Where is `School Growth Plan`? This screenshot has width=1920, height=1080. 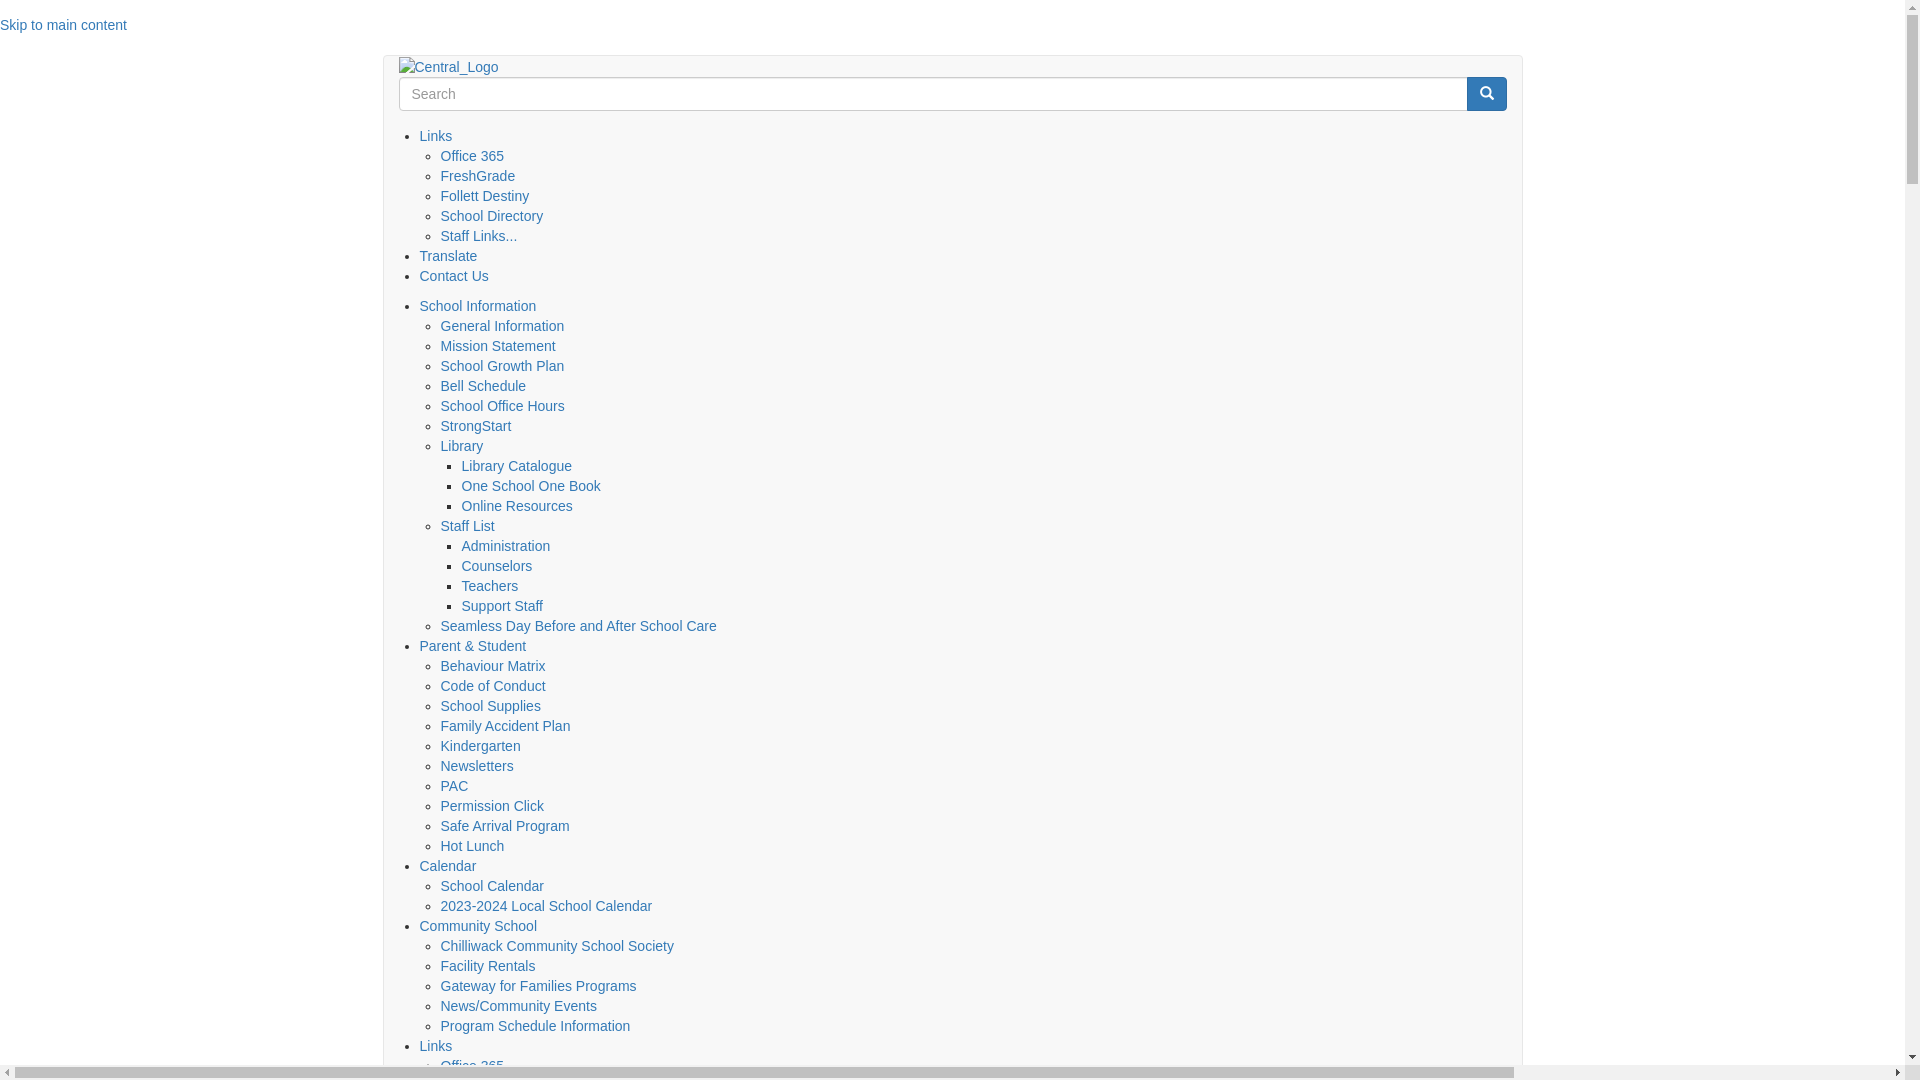 School Growth Plan is located at coordinates (502, 366).